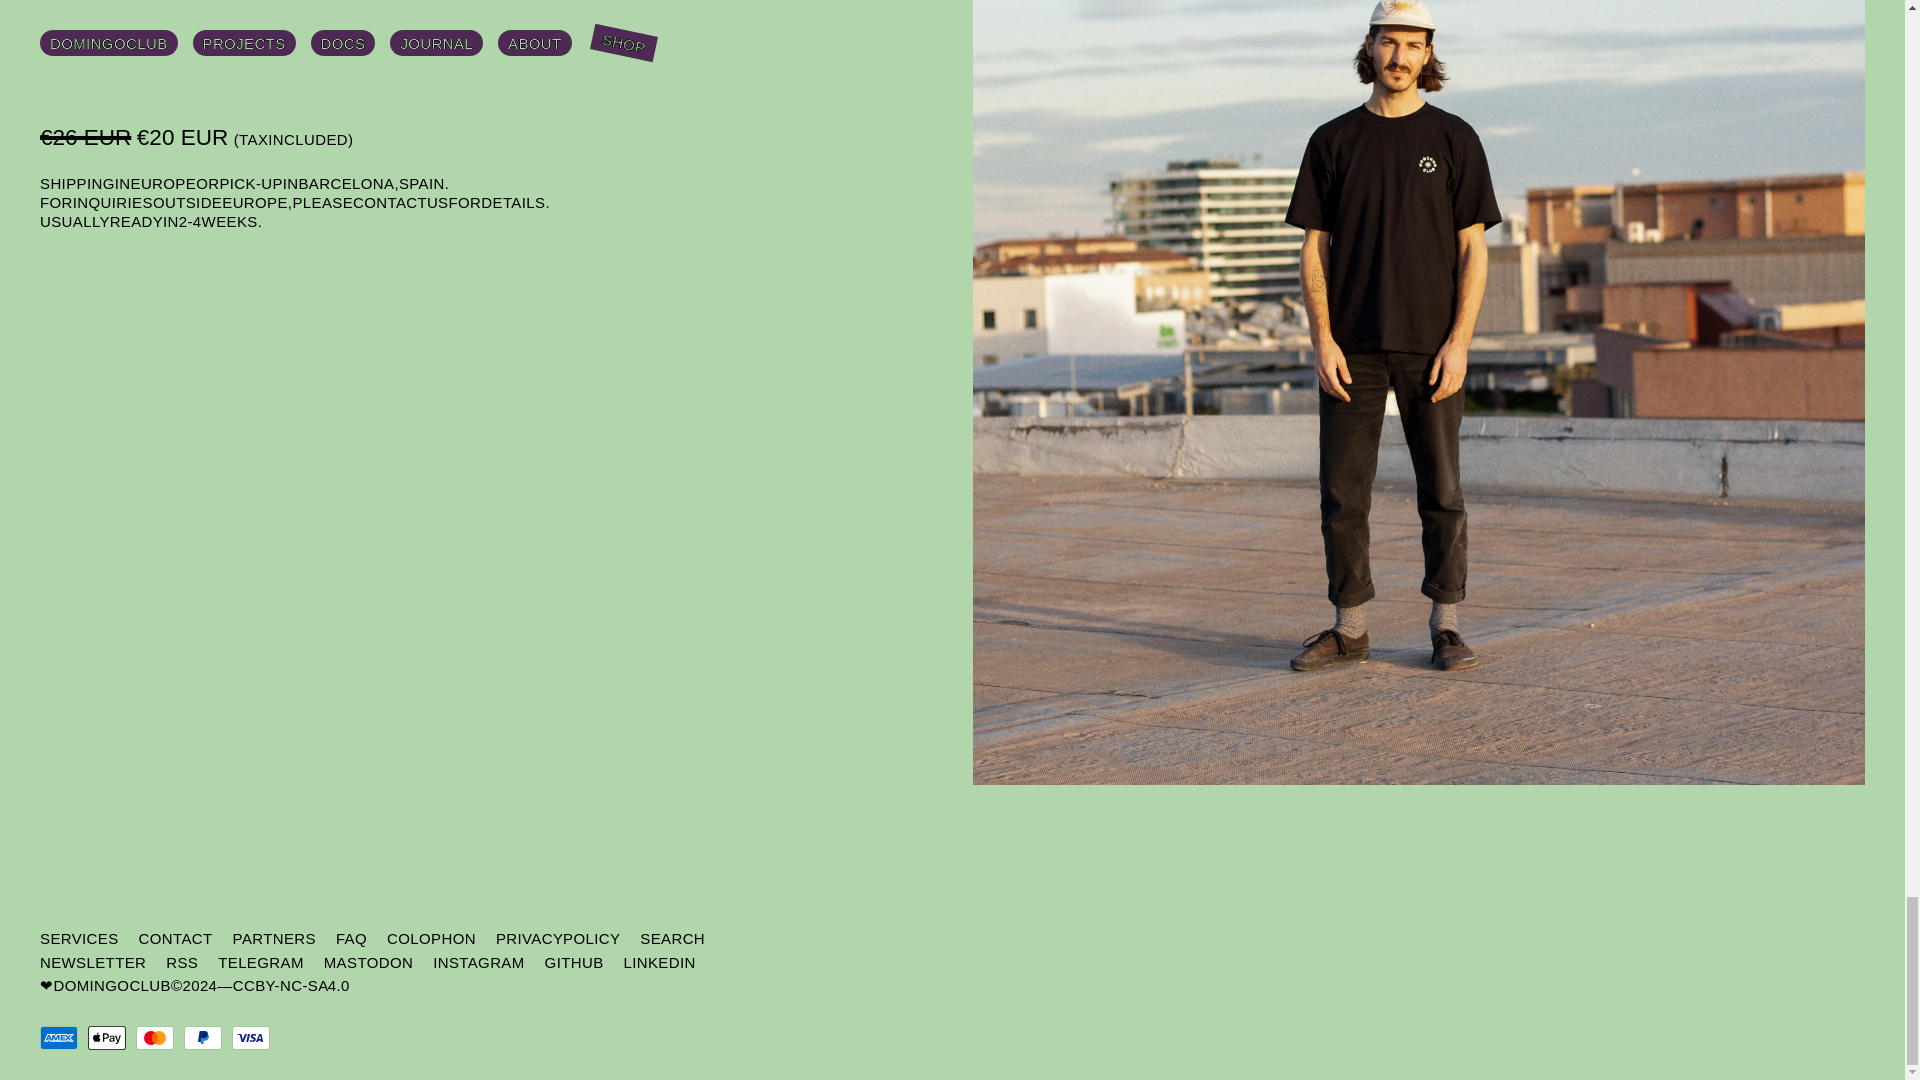 The height and width of the screenshot is (1080, 1920). Describe the element at coordinates (92, 962) in the screenshot. I see `NEWSLETTER` at that location.